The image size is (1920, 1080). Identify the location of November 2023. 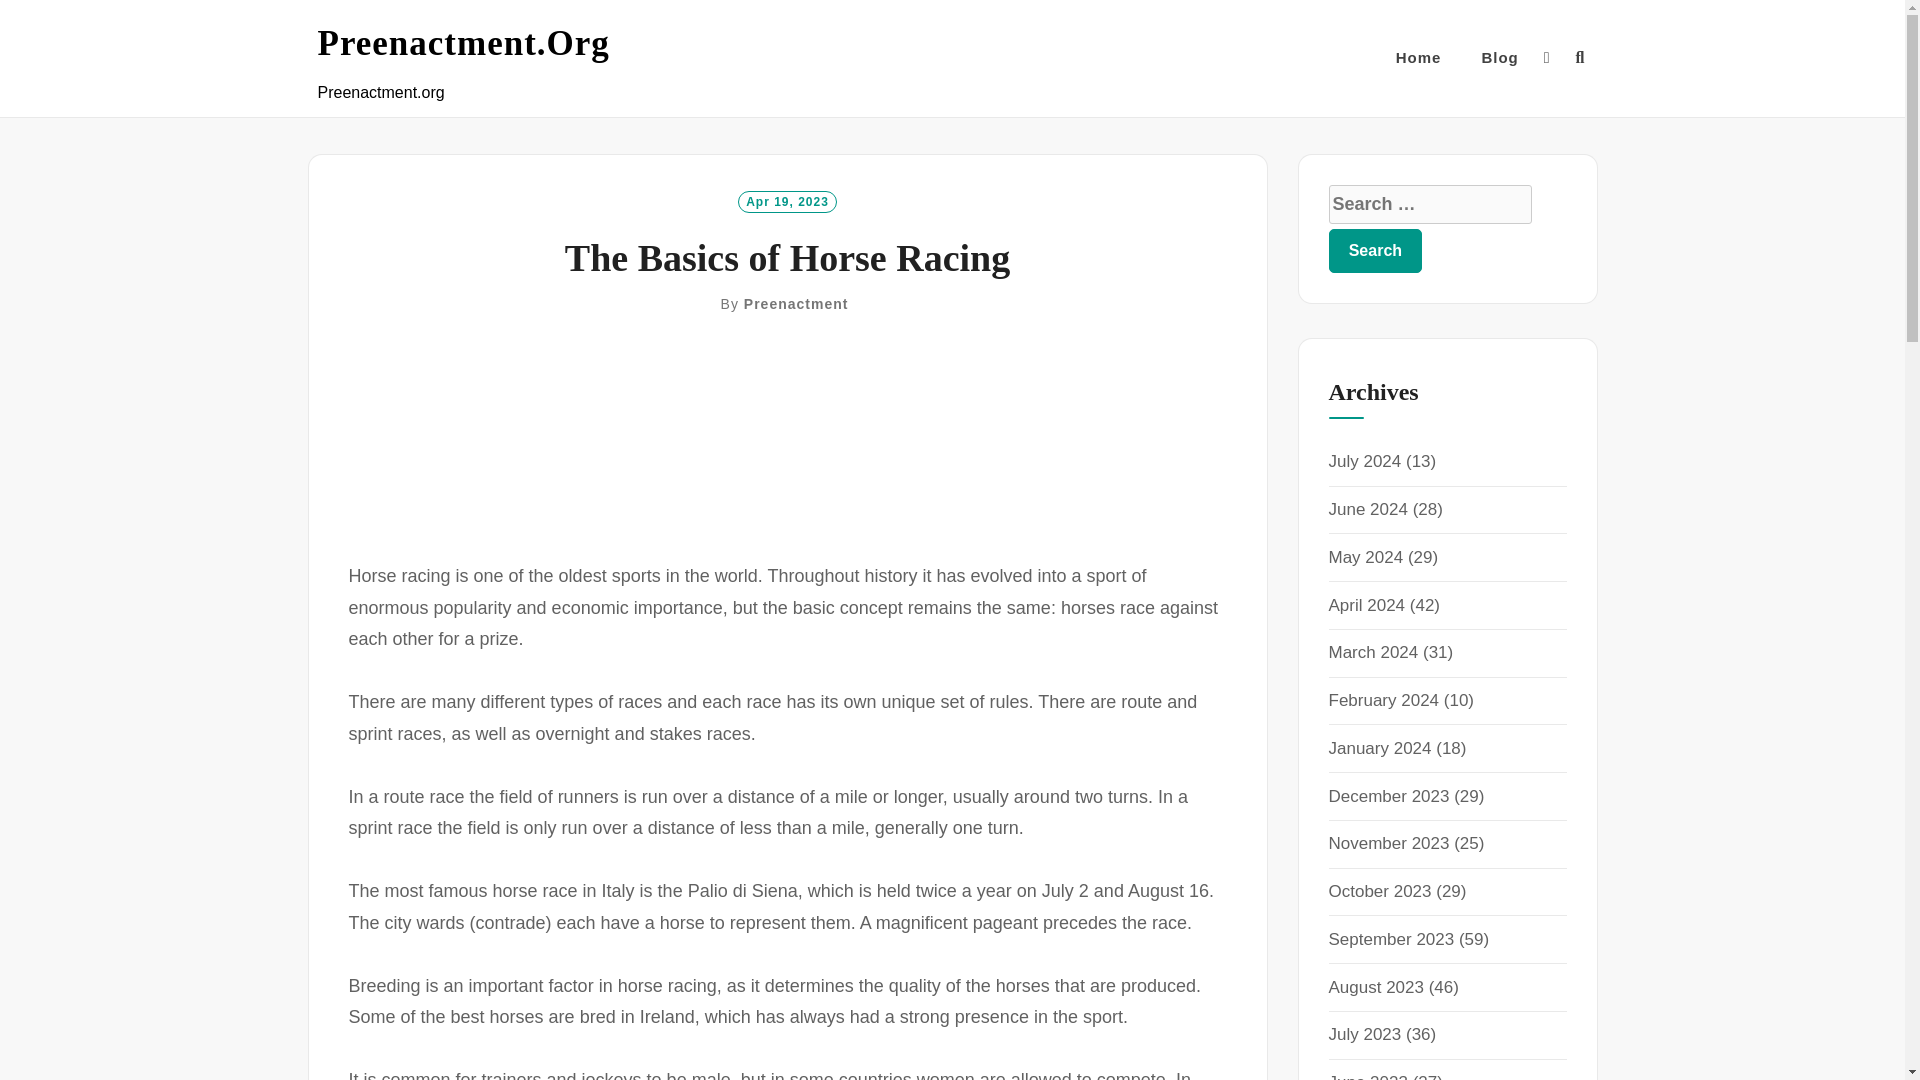
(1388, 843).